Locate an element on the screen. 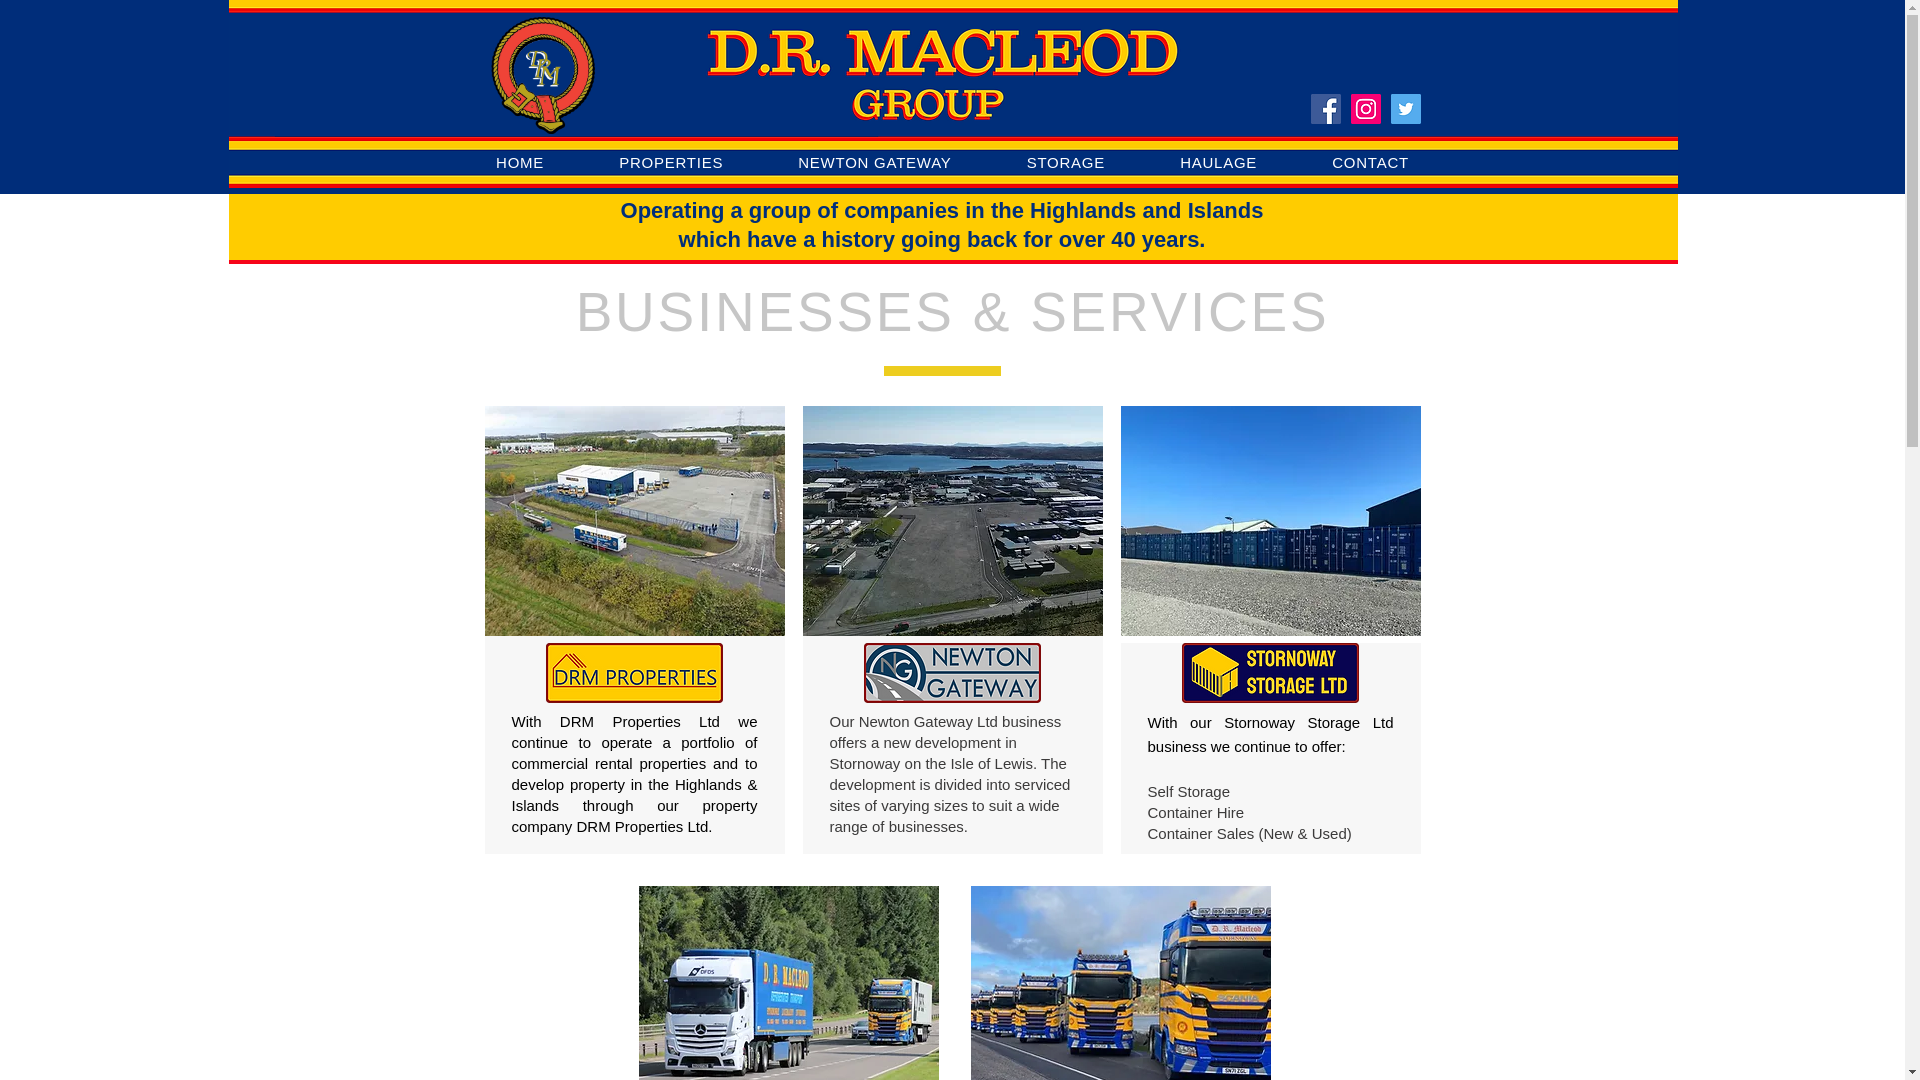 The height and width of the screenshot is (1080, 1920). CONTACT is located at coordinates (1371, 162).